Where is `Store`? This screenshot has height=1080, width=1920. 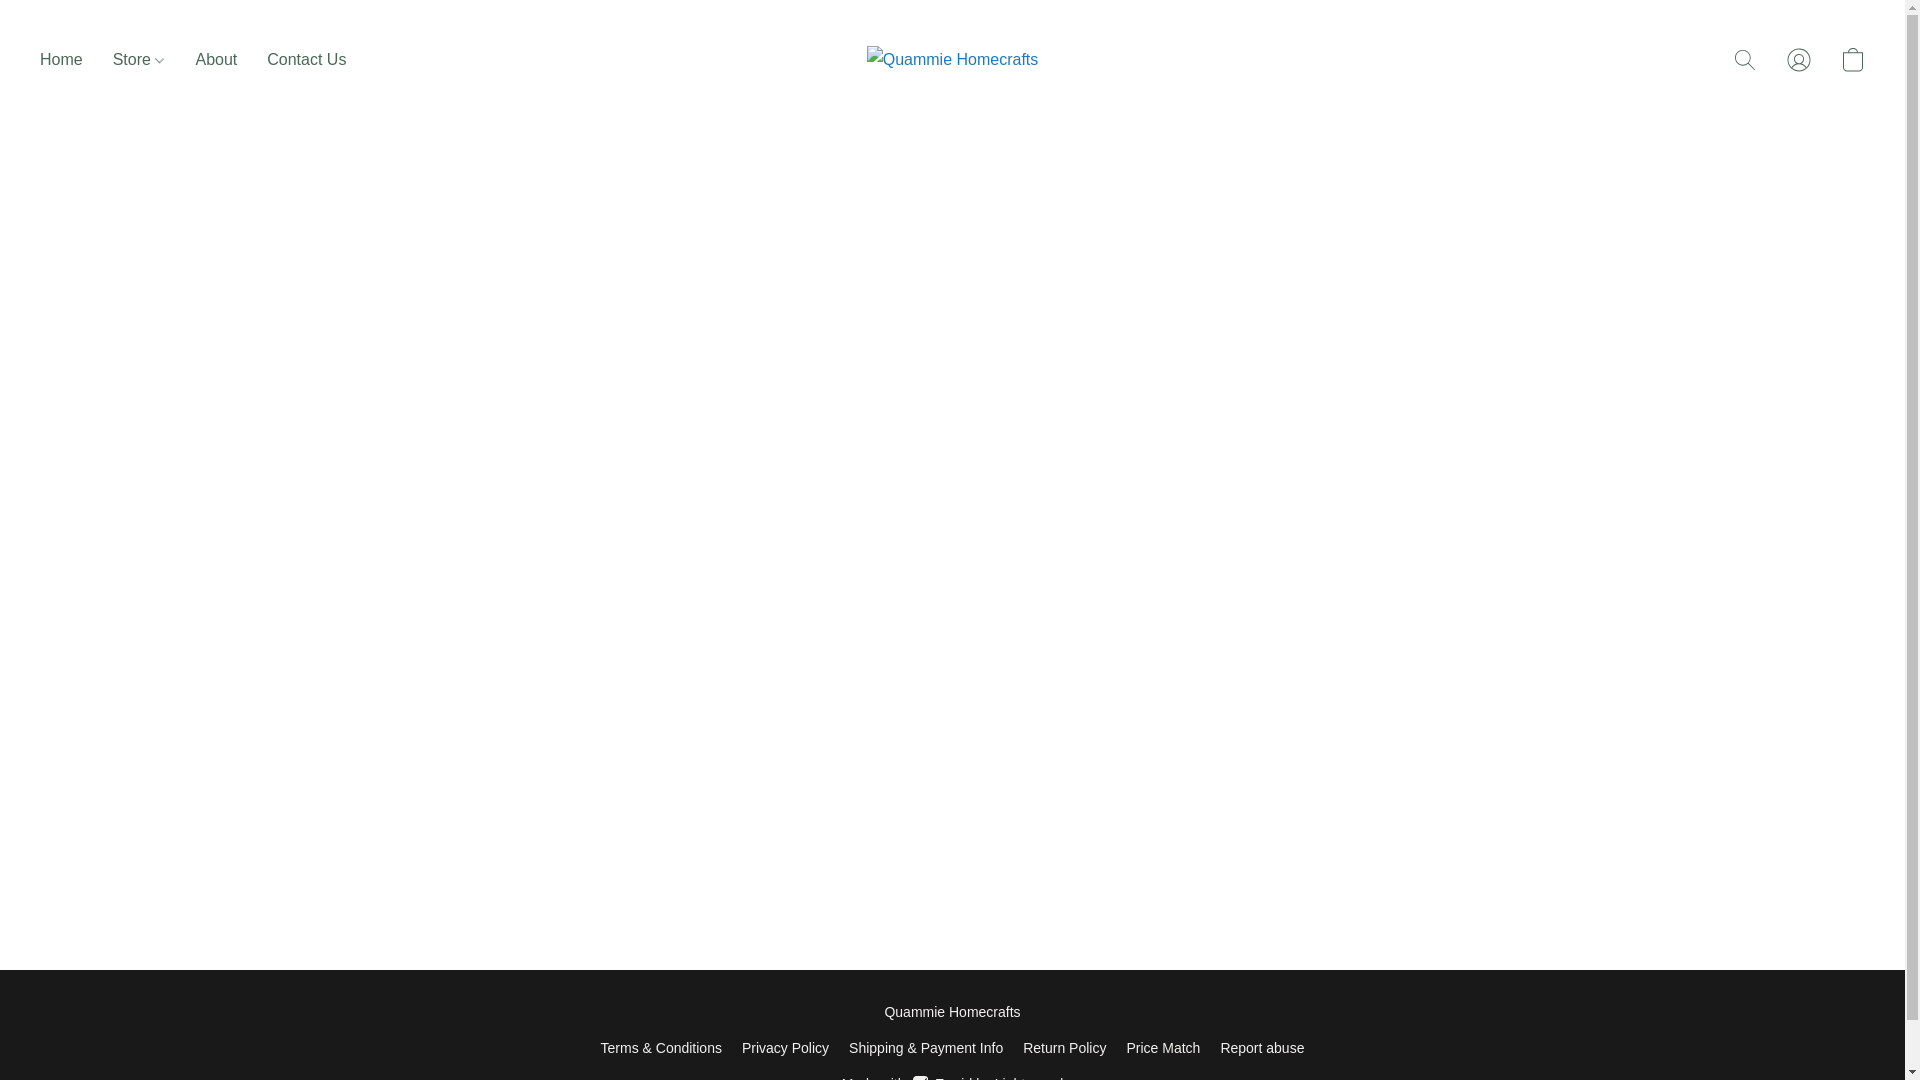
Store is located at coordinates (138, 60).